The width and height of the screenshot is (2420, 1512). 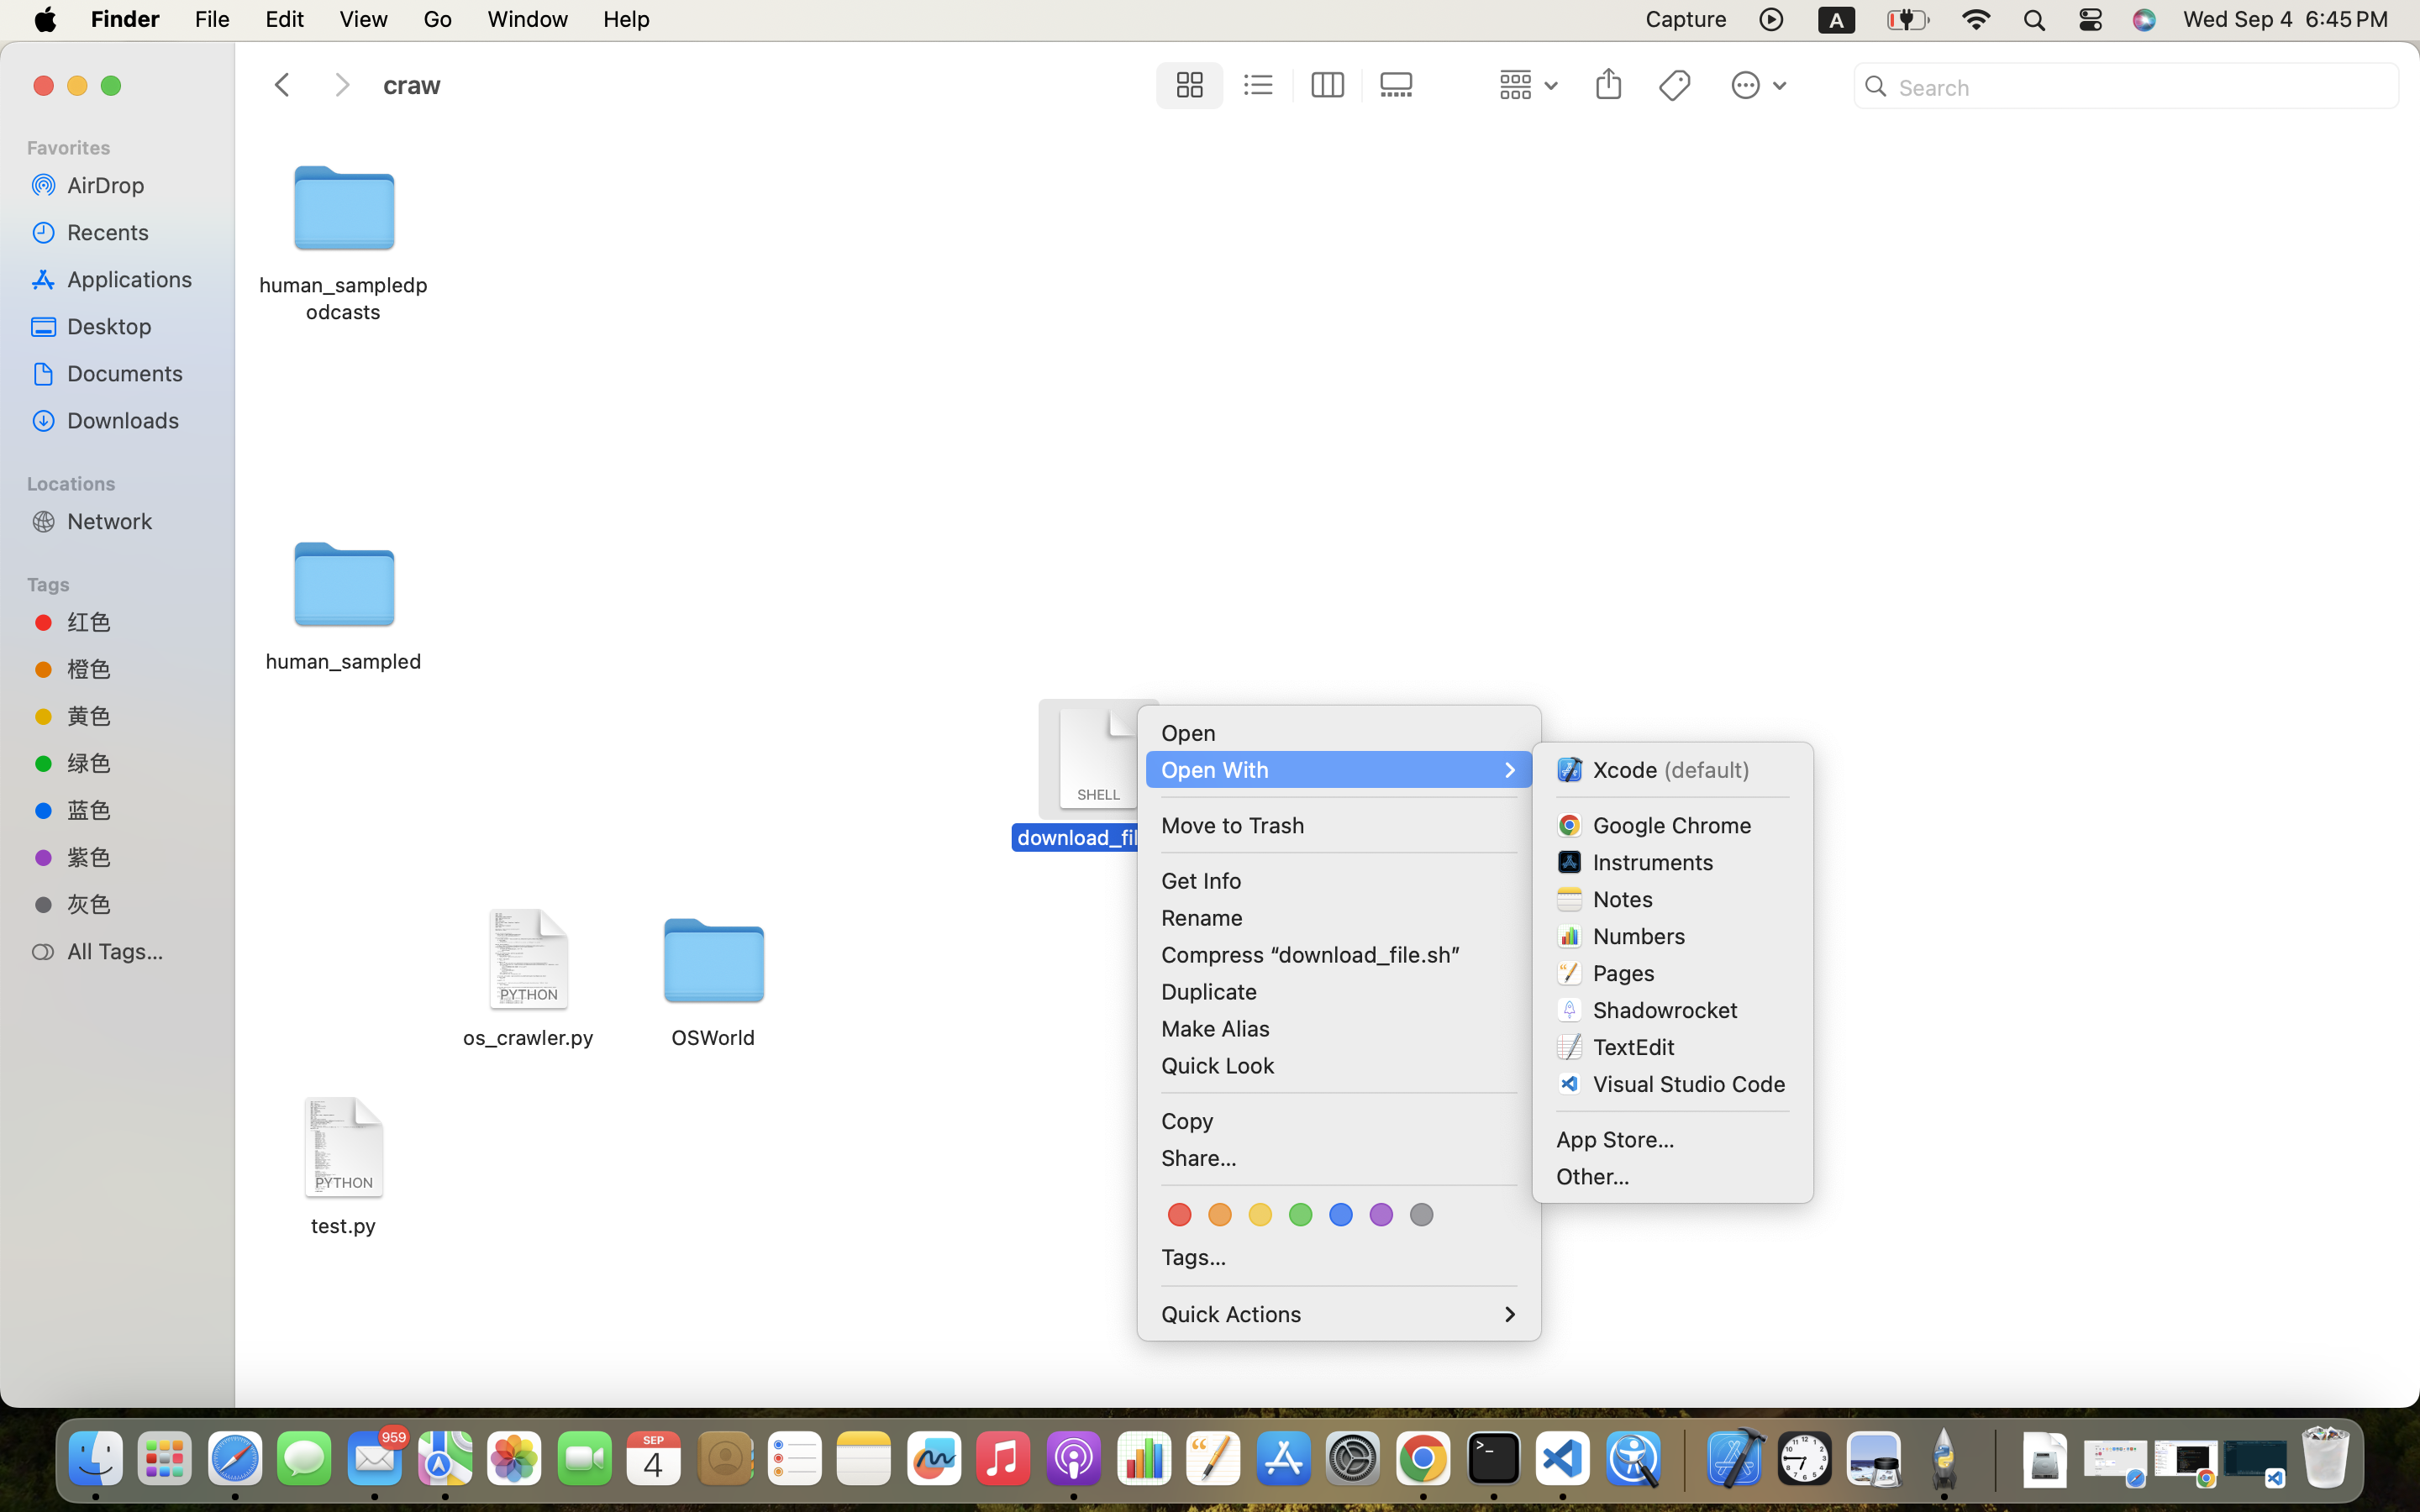 What do you see at coordinates (135, 232) in the screenshot?
I see `Recents` at bounding box center [135, 232].